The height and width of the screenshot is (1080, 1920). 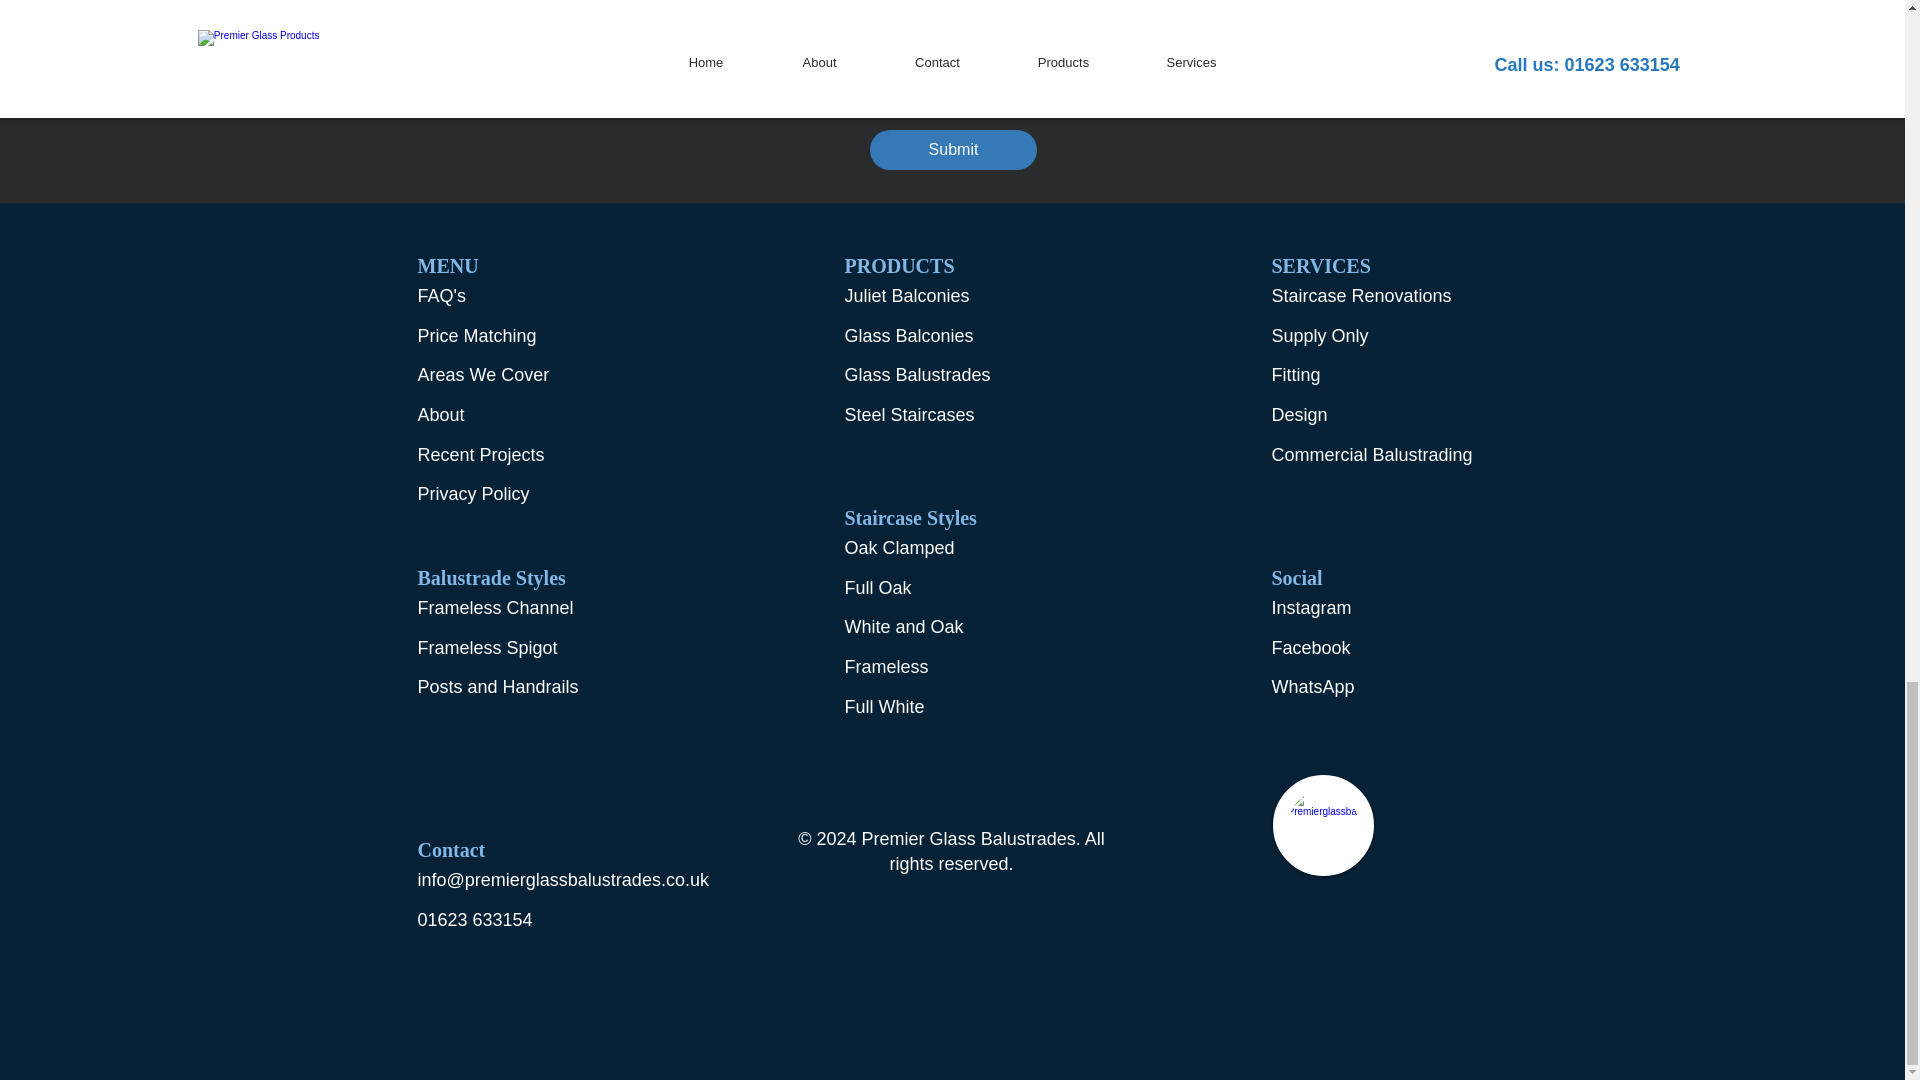 I want to click on Areas We Cover, so click(x=484, y=374).